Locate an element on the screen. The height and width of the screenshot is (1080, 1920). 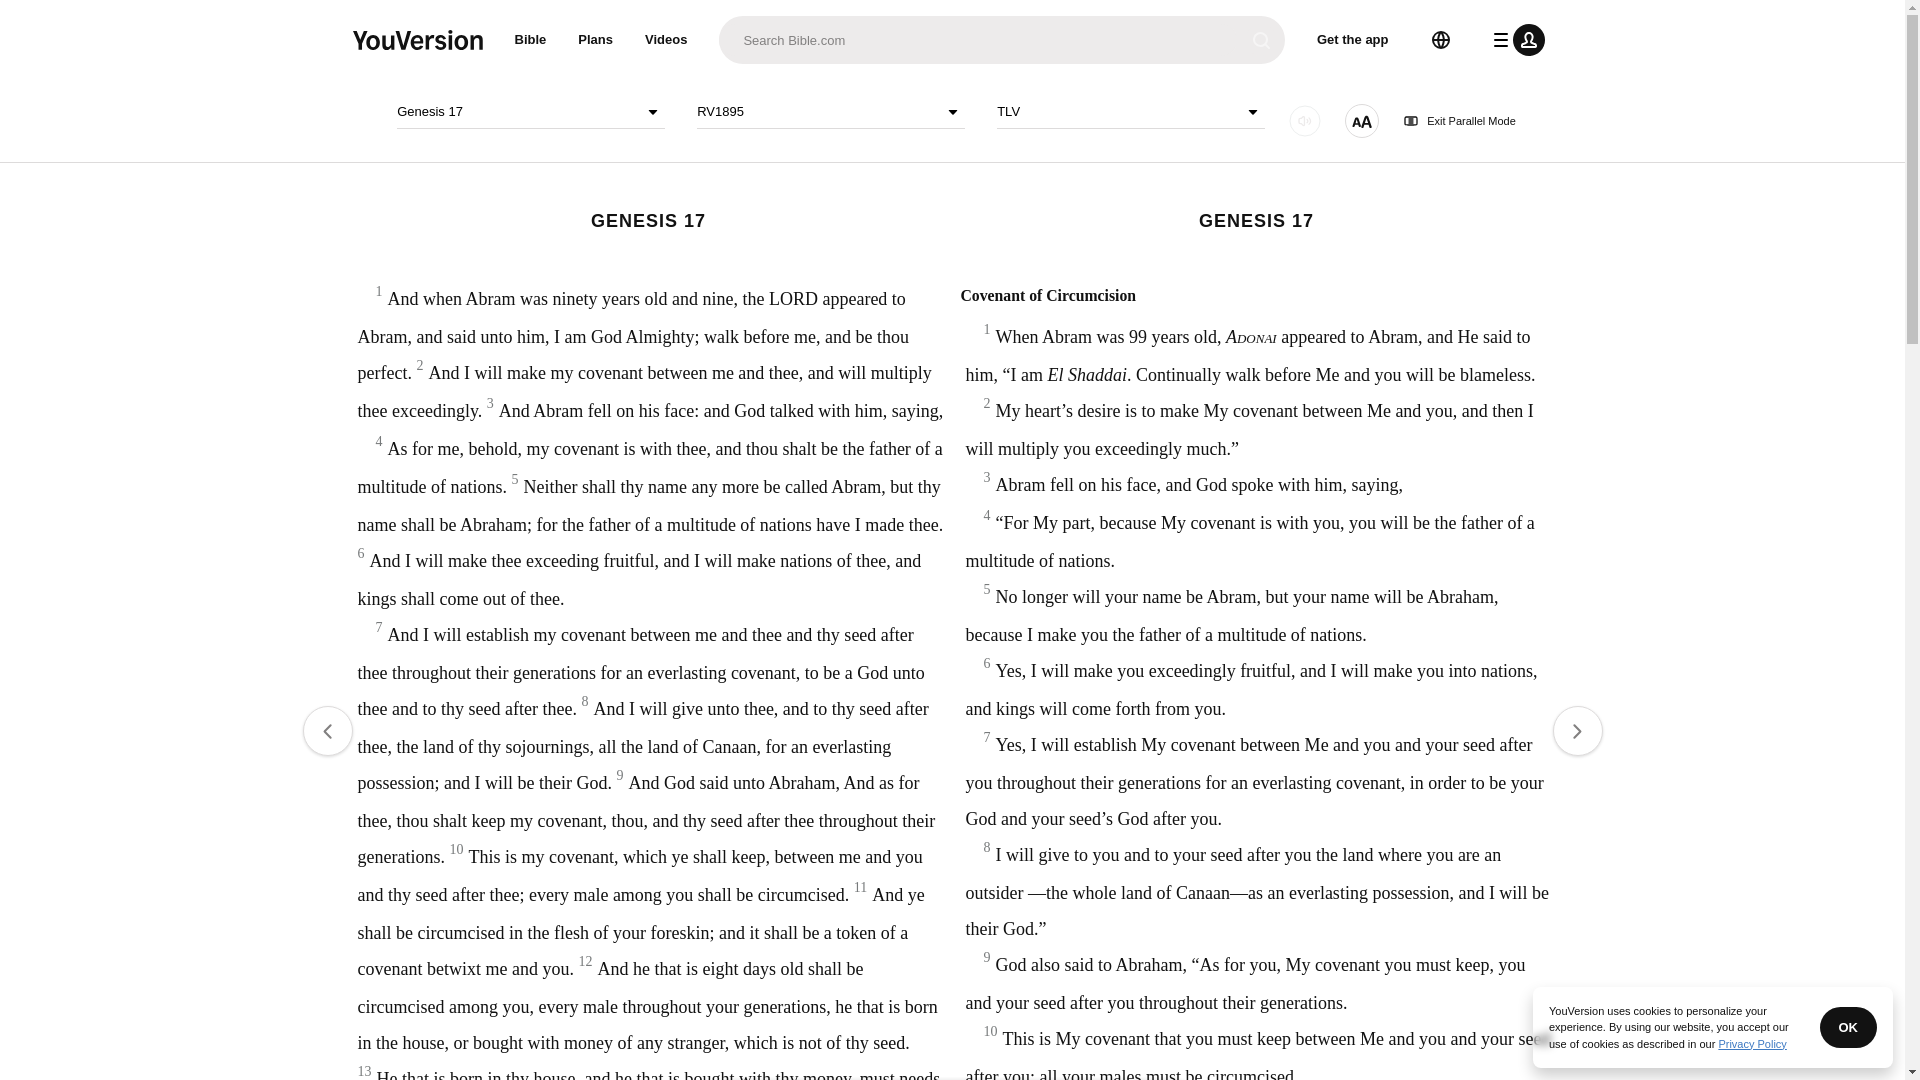
TLV is located at coordinates (1130, 112).